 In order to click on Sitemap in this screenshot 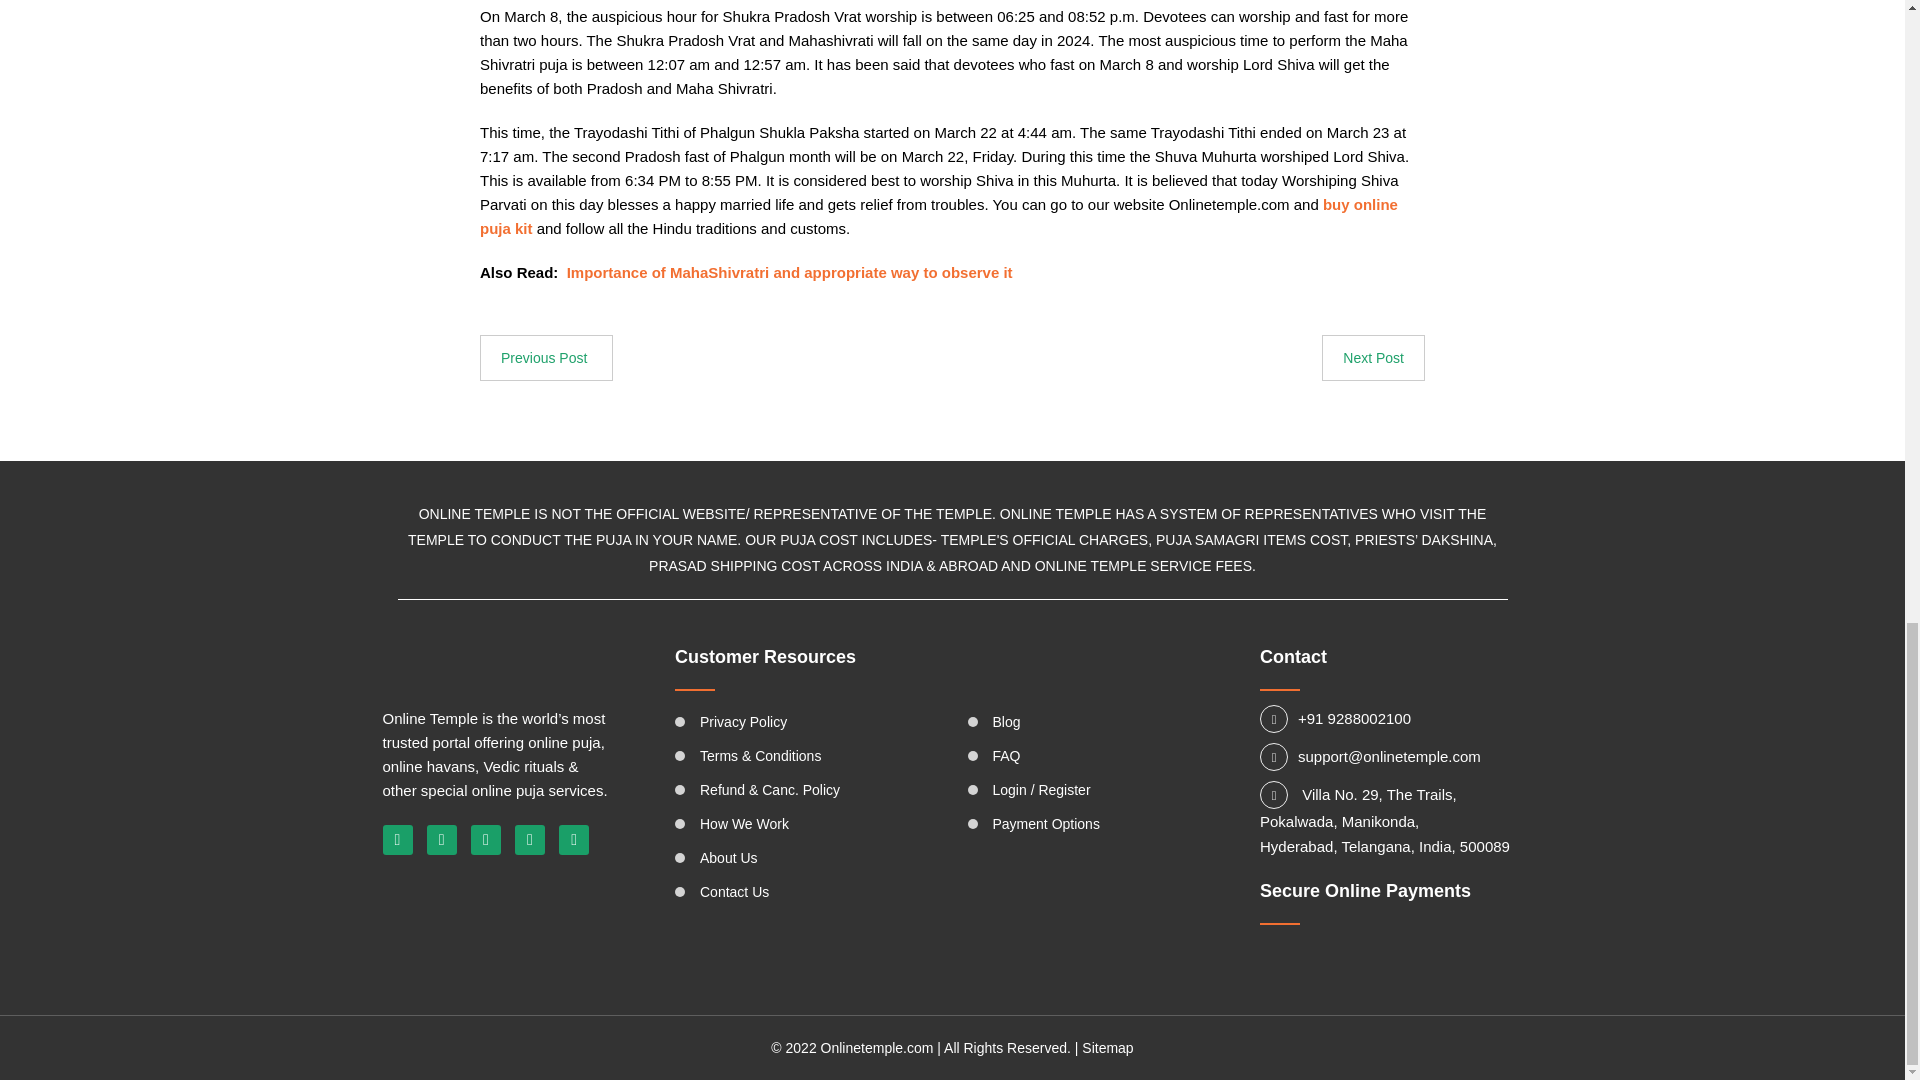, I will do `click(1107, 1048)`.